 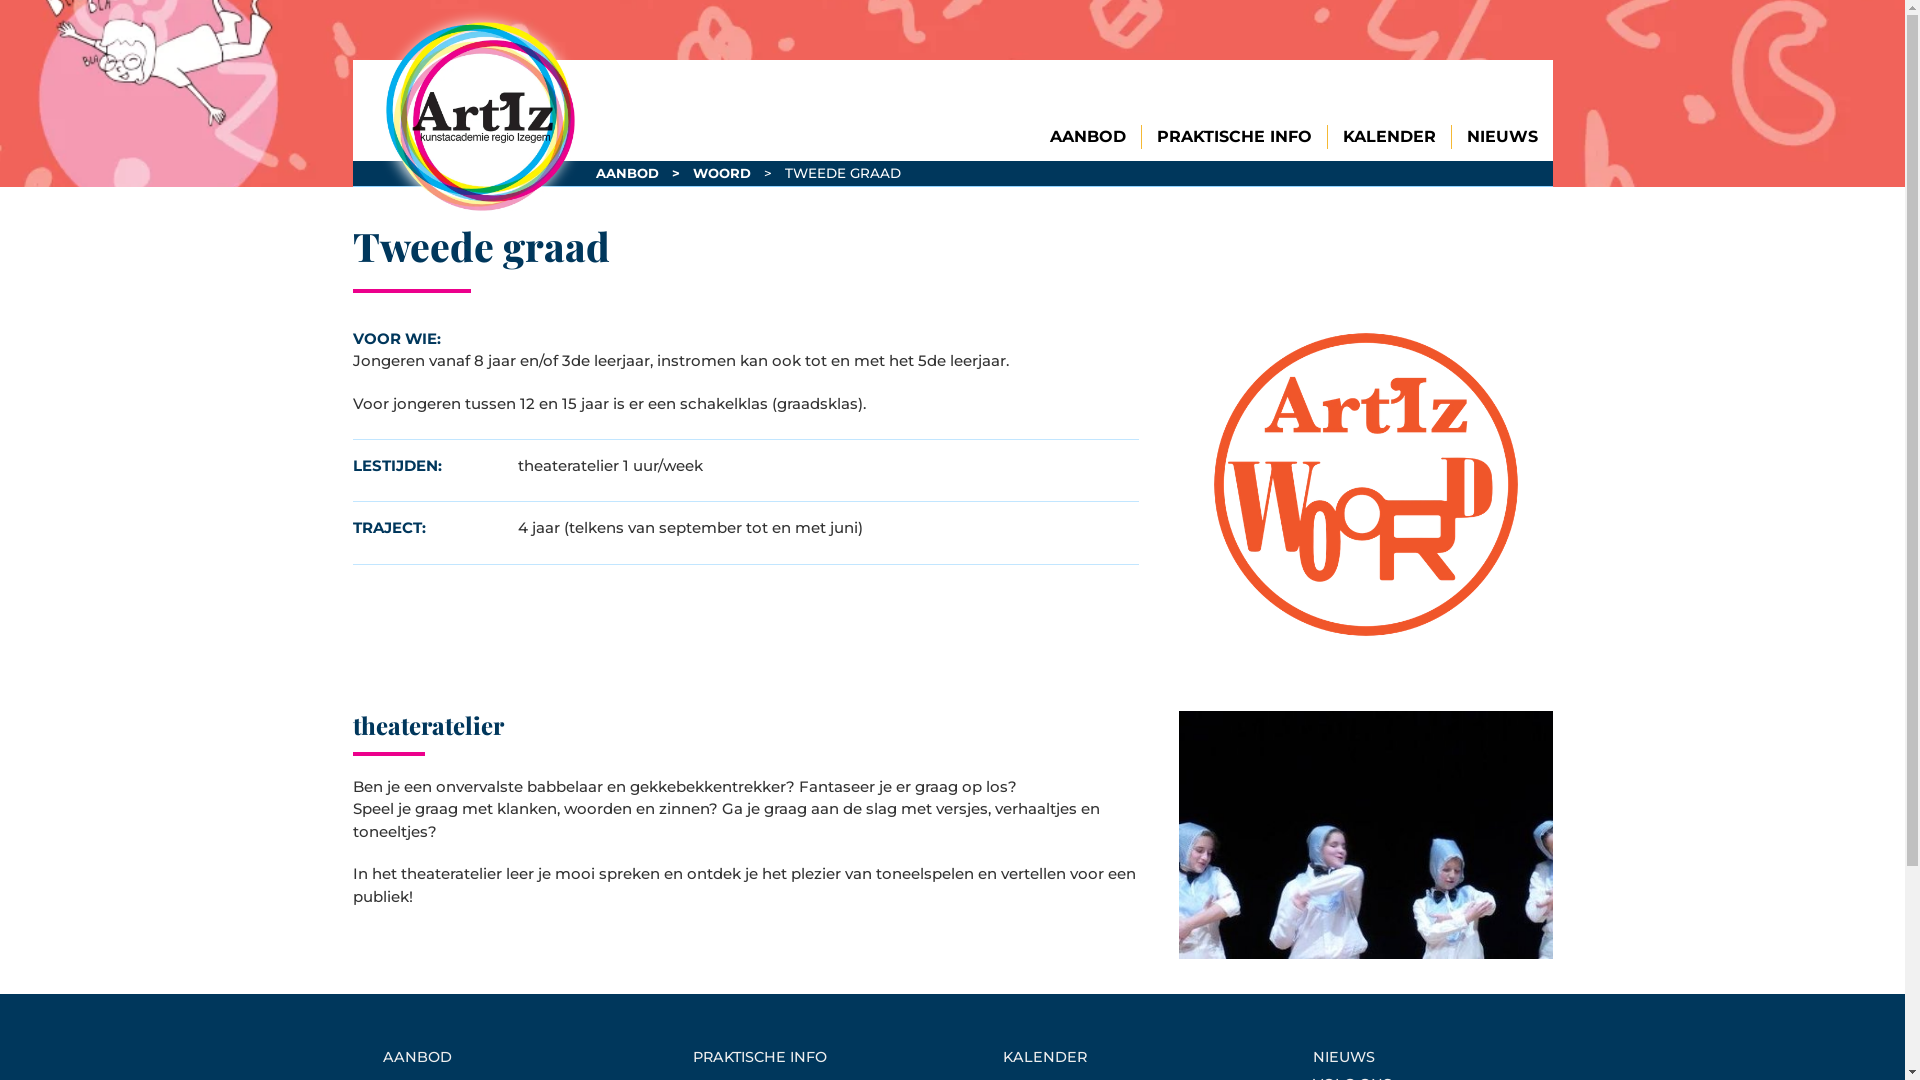 What do you see at coordinates (1432, 1058) in the screenshot?
I see `NIEUWS` at bounding box center [1432, 1058].